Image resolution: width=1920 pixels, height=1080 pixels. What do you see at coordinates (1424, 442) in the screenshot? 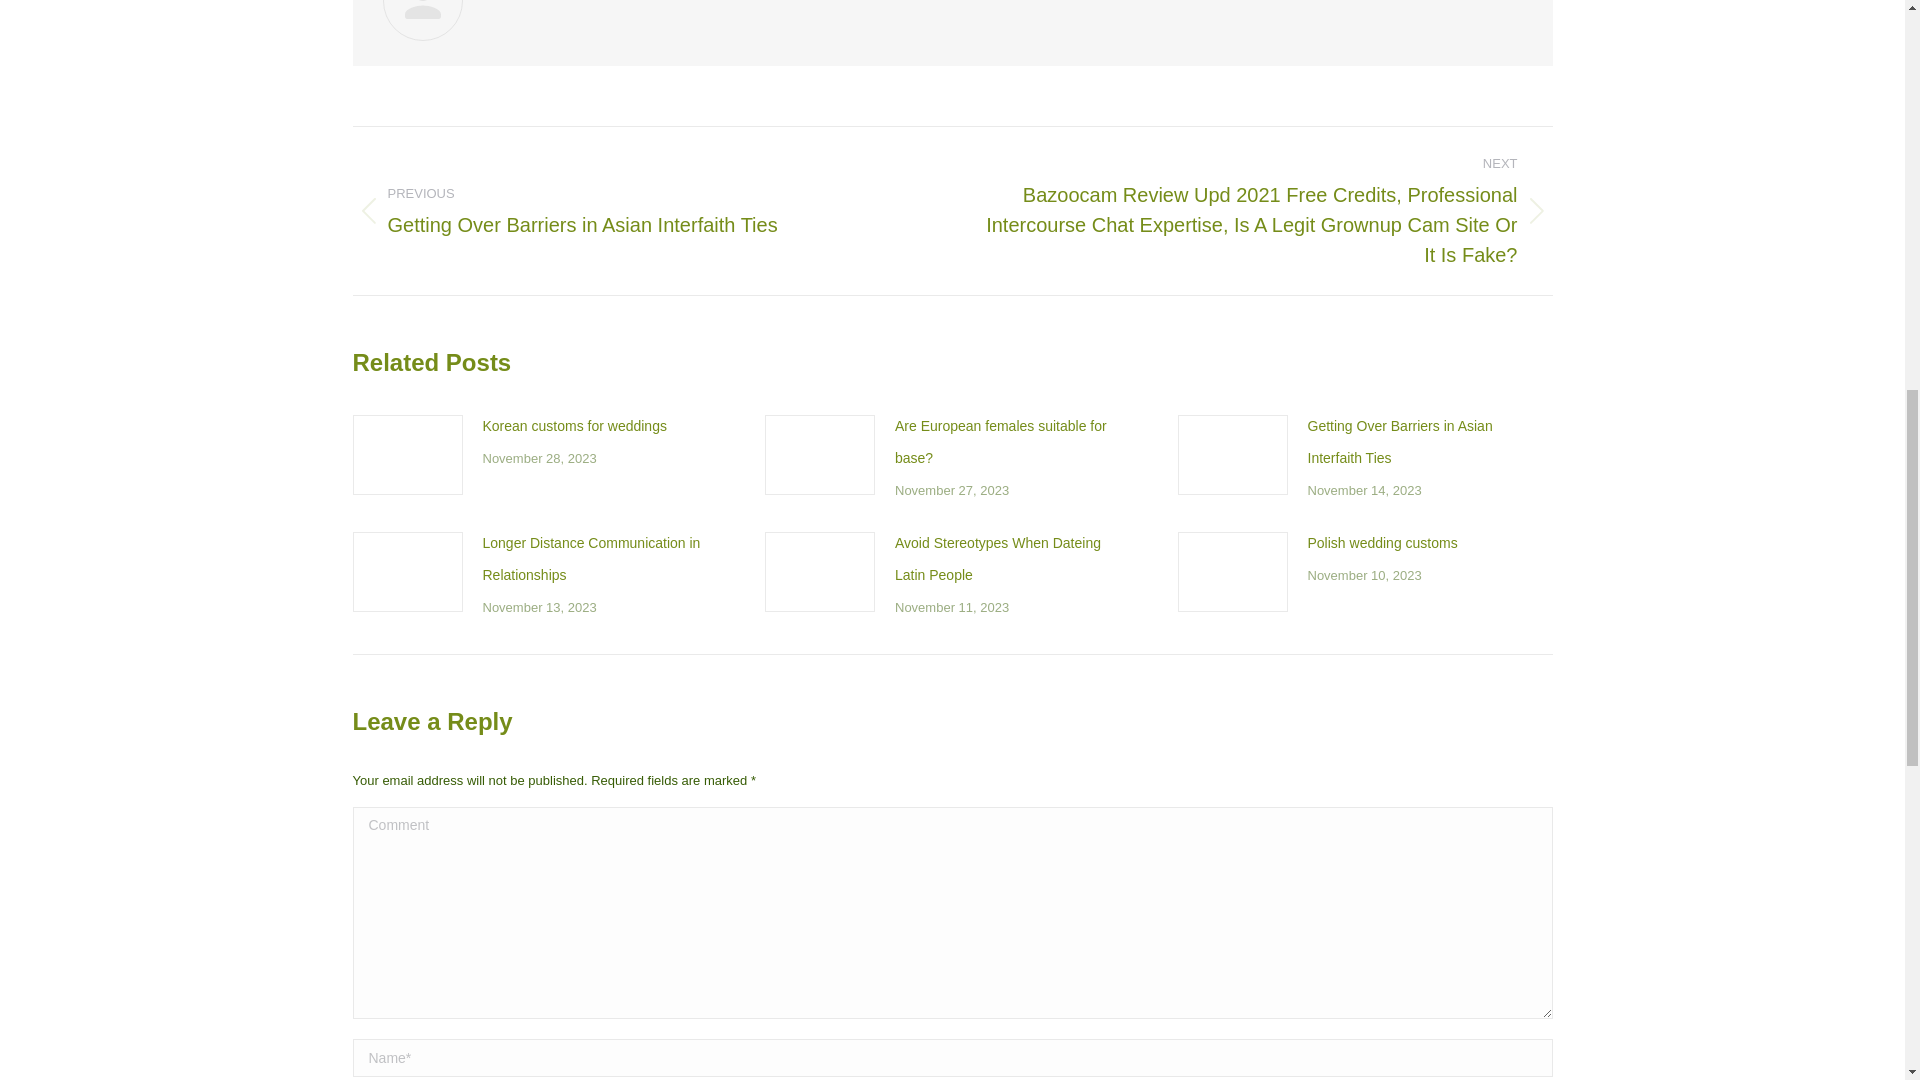
I see `Getting Over Barriers in Asian Interfaith Ties` at bounding box center [1424, 442].